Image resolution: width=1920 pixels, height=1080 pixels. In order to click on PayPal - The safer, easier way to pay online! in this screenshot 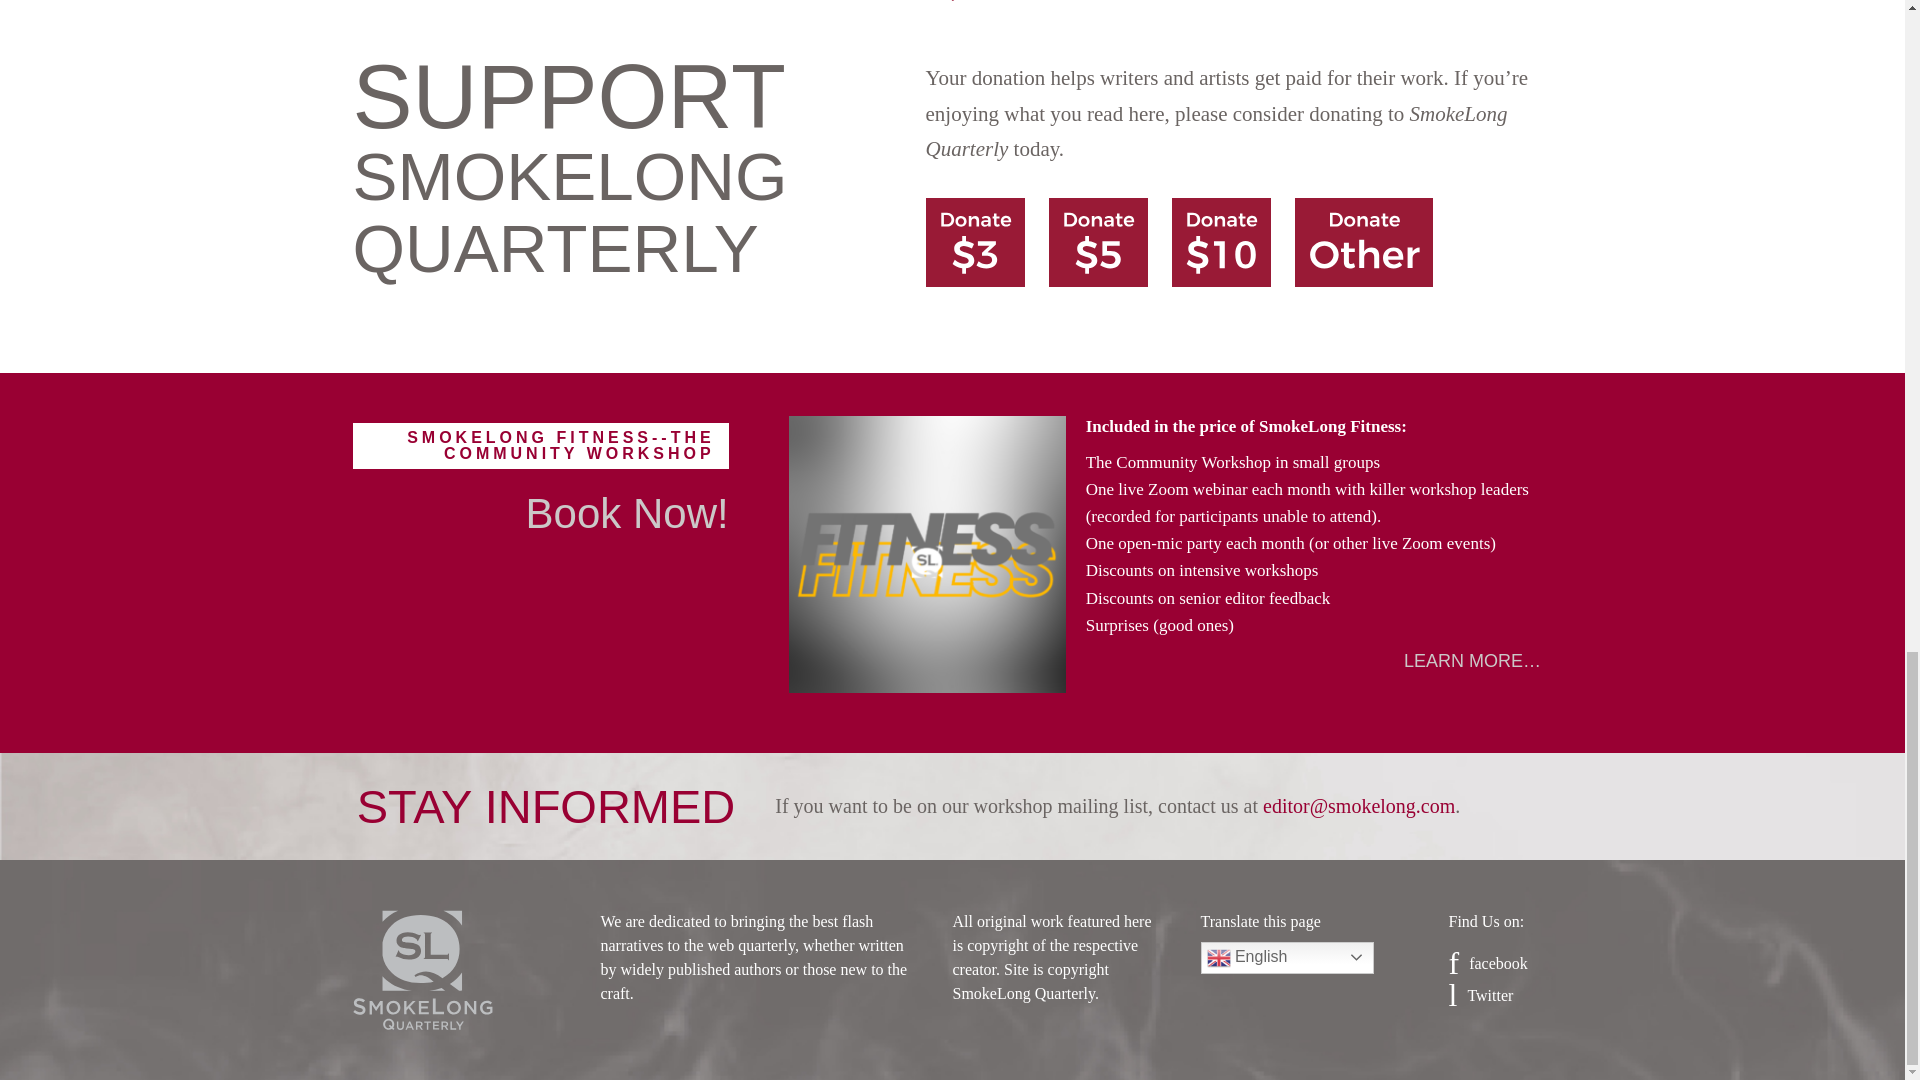, I will do `click(975, 242)`.